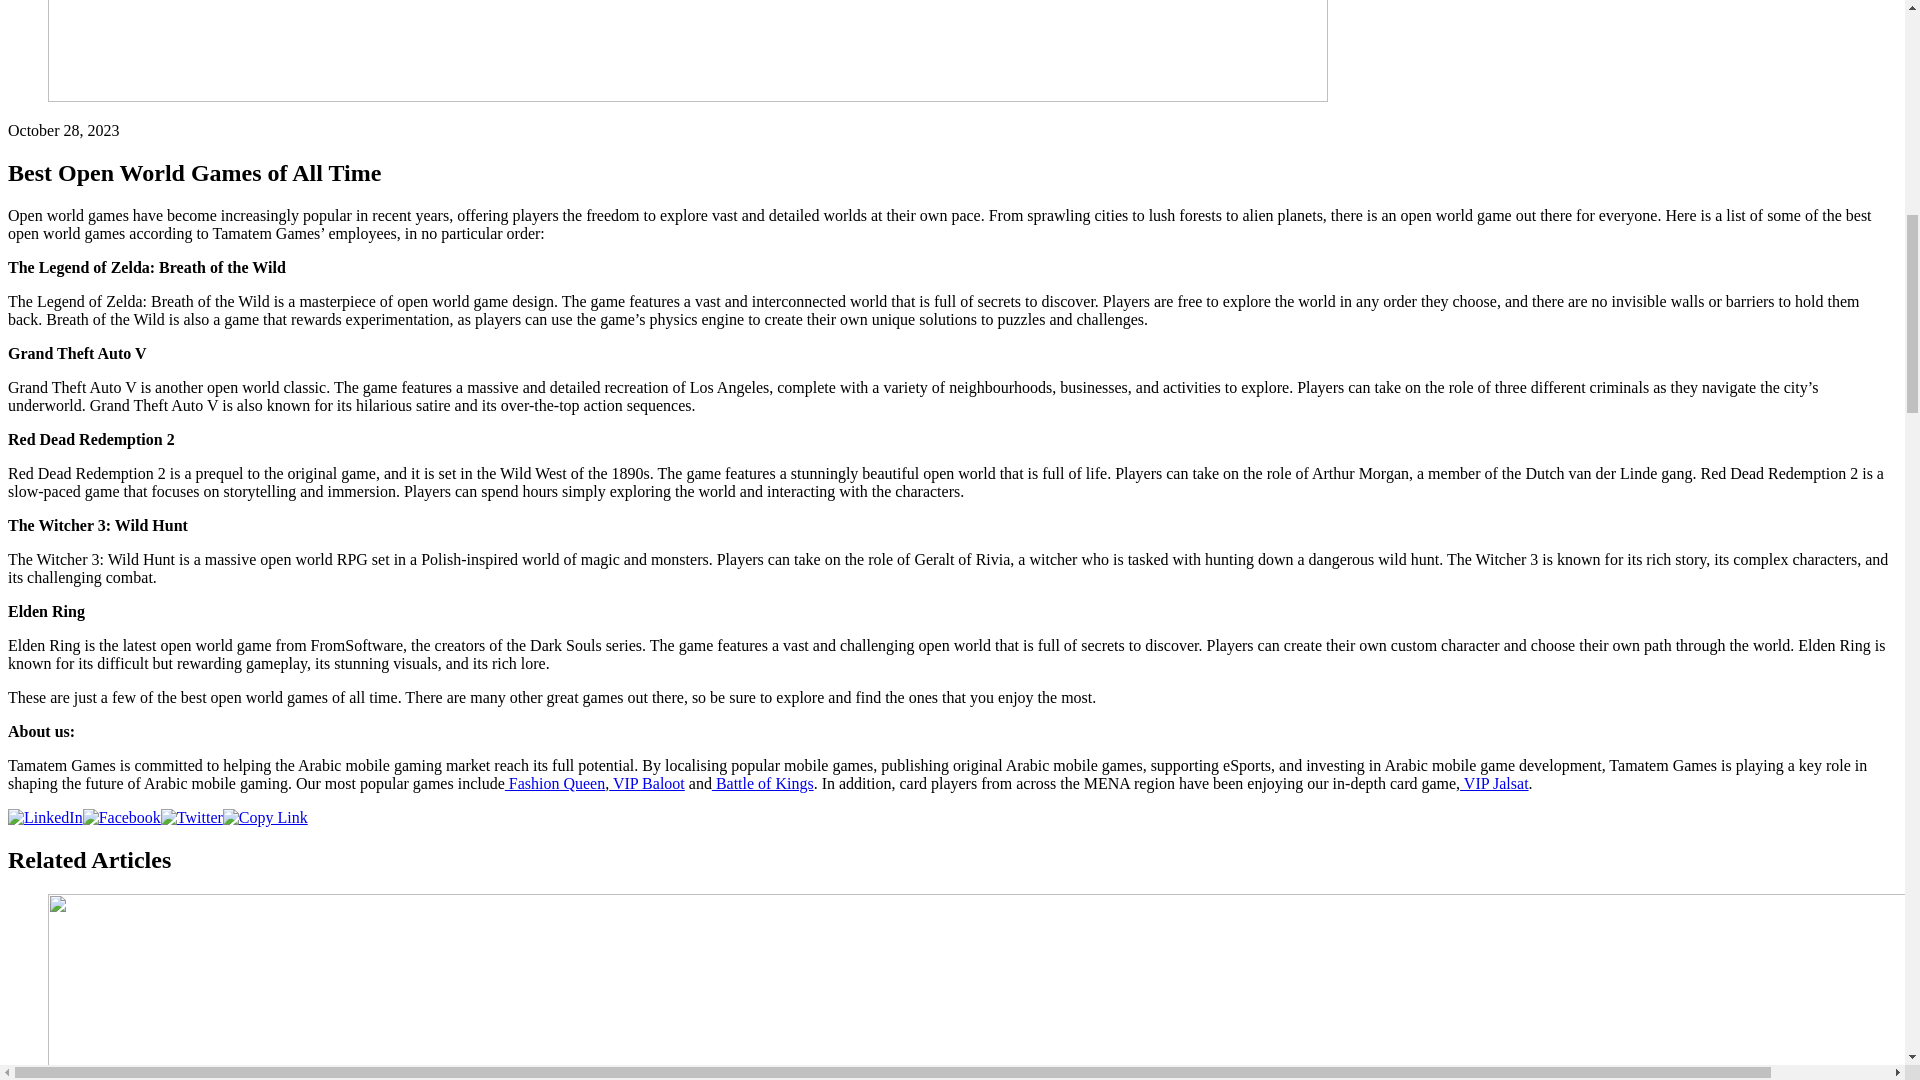 This screenshot has height=1080, width=1920. What do you see at coordinates (646, 783) in the screenshot?
I see `VIP Baloot` at bounding box center [646, 783].